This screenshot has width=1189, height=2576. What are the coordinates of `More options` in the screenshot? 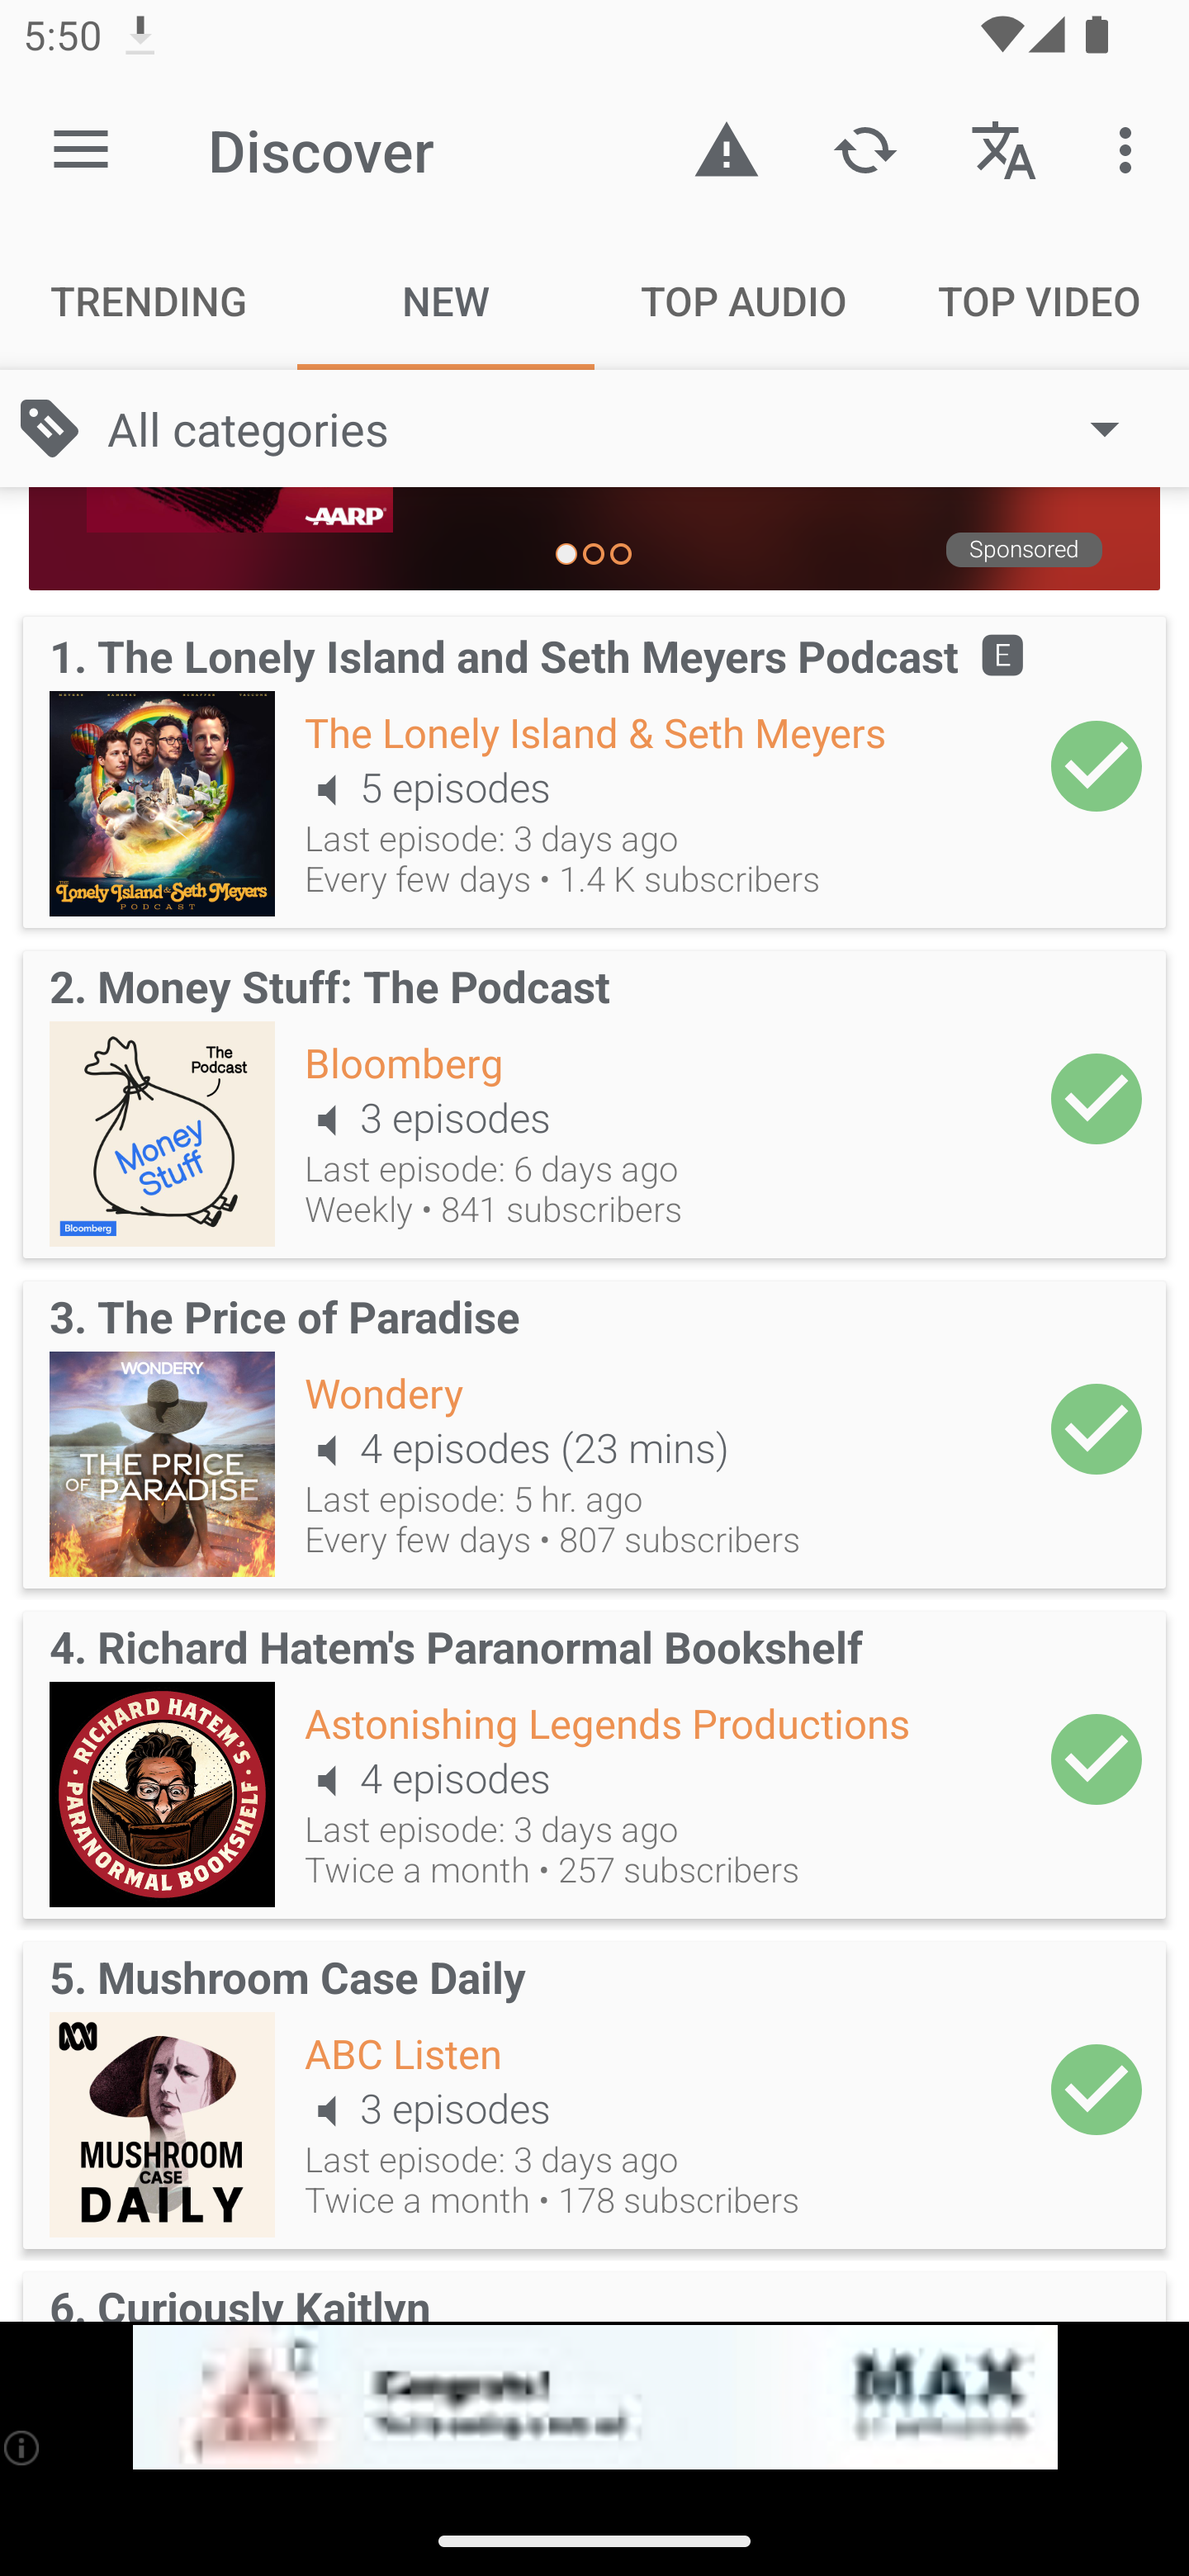 It's located at (1131, 149).